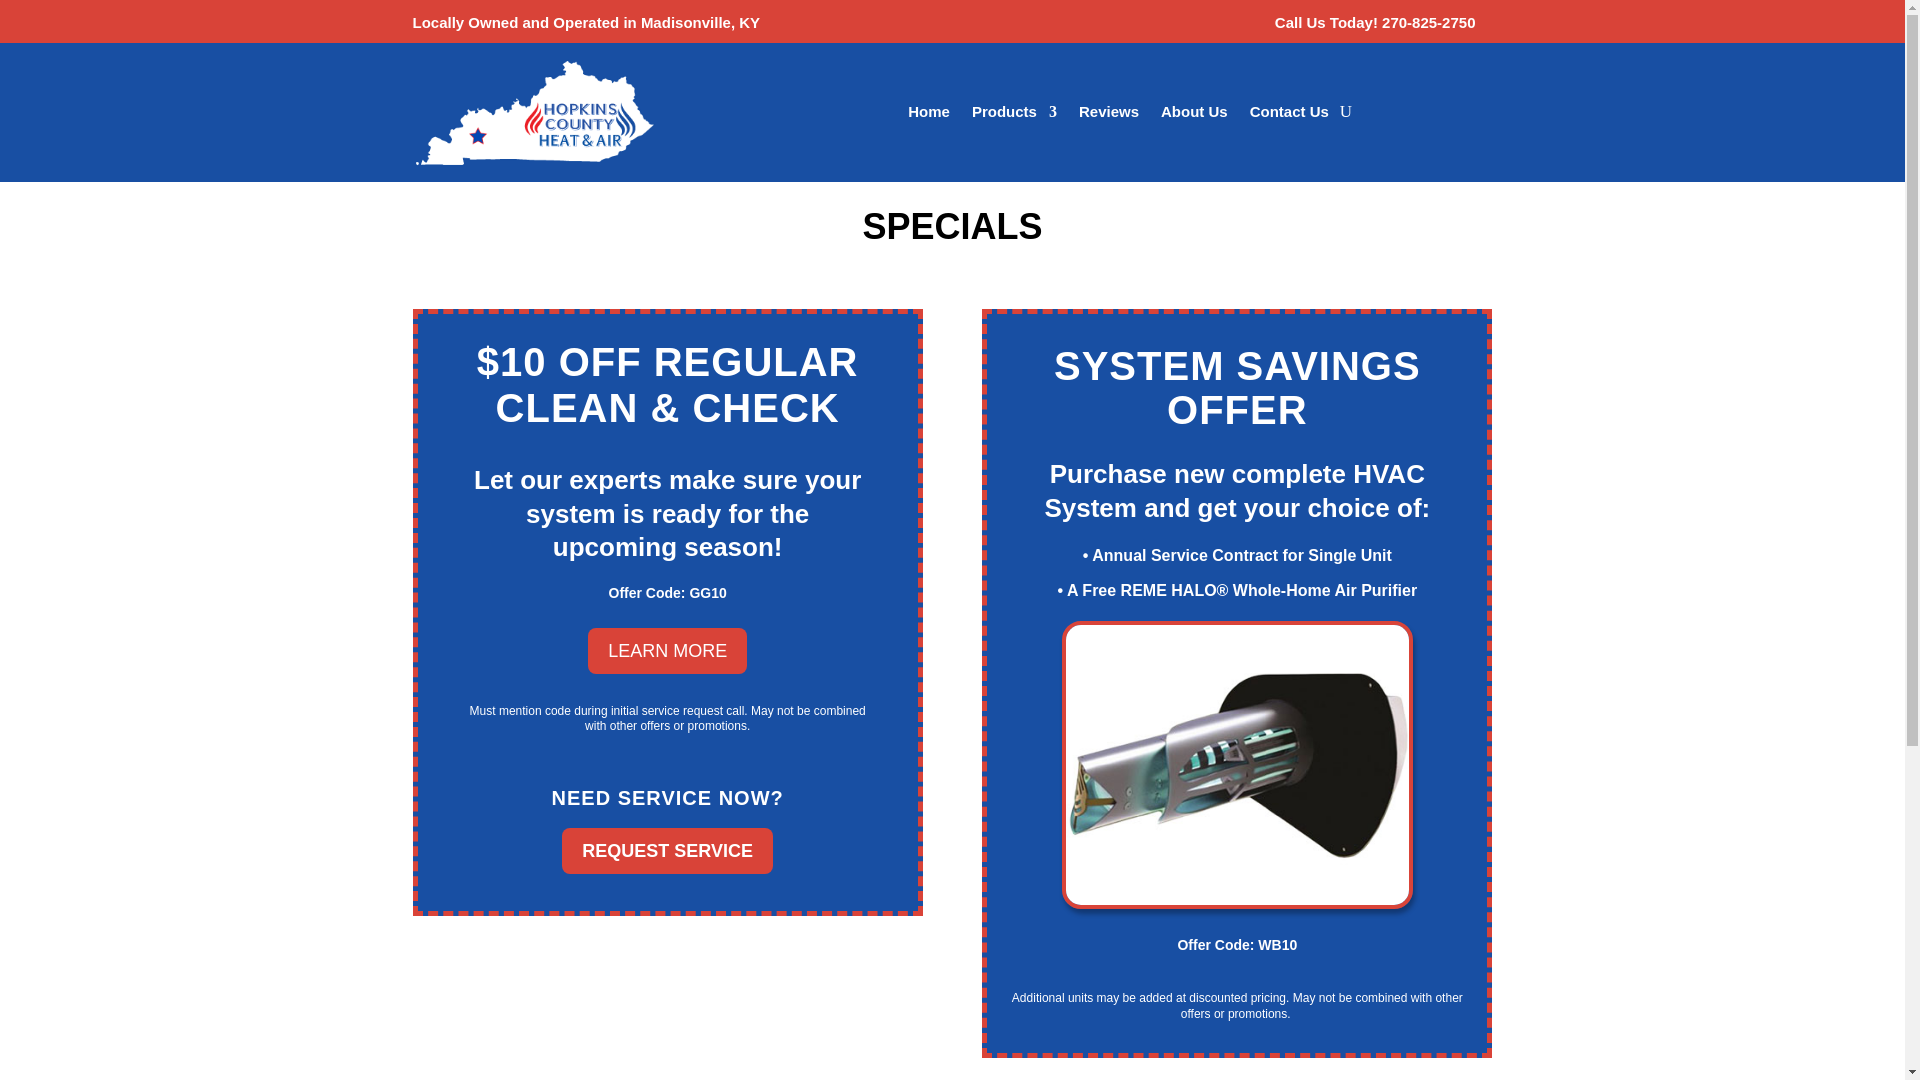 The image size is (1920, 1080). I want to click on About Us, so click(1194, 114).